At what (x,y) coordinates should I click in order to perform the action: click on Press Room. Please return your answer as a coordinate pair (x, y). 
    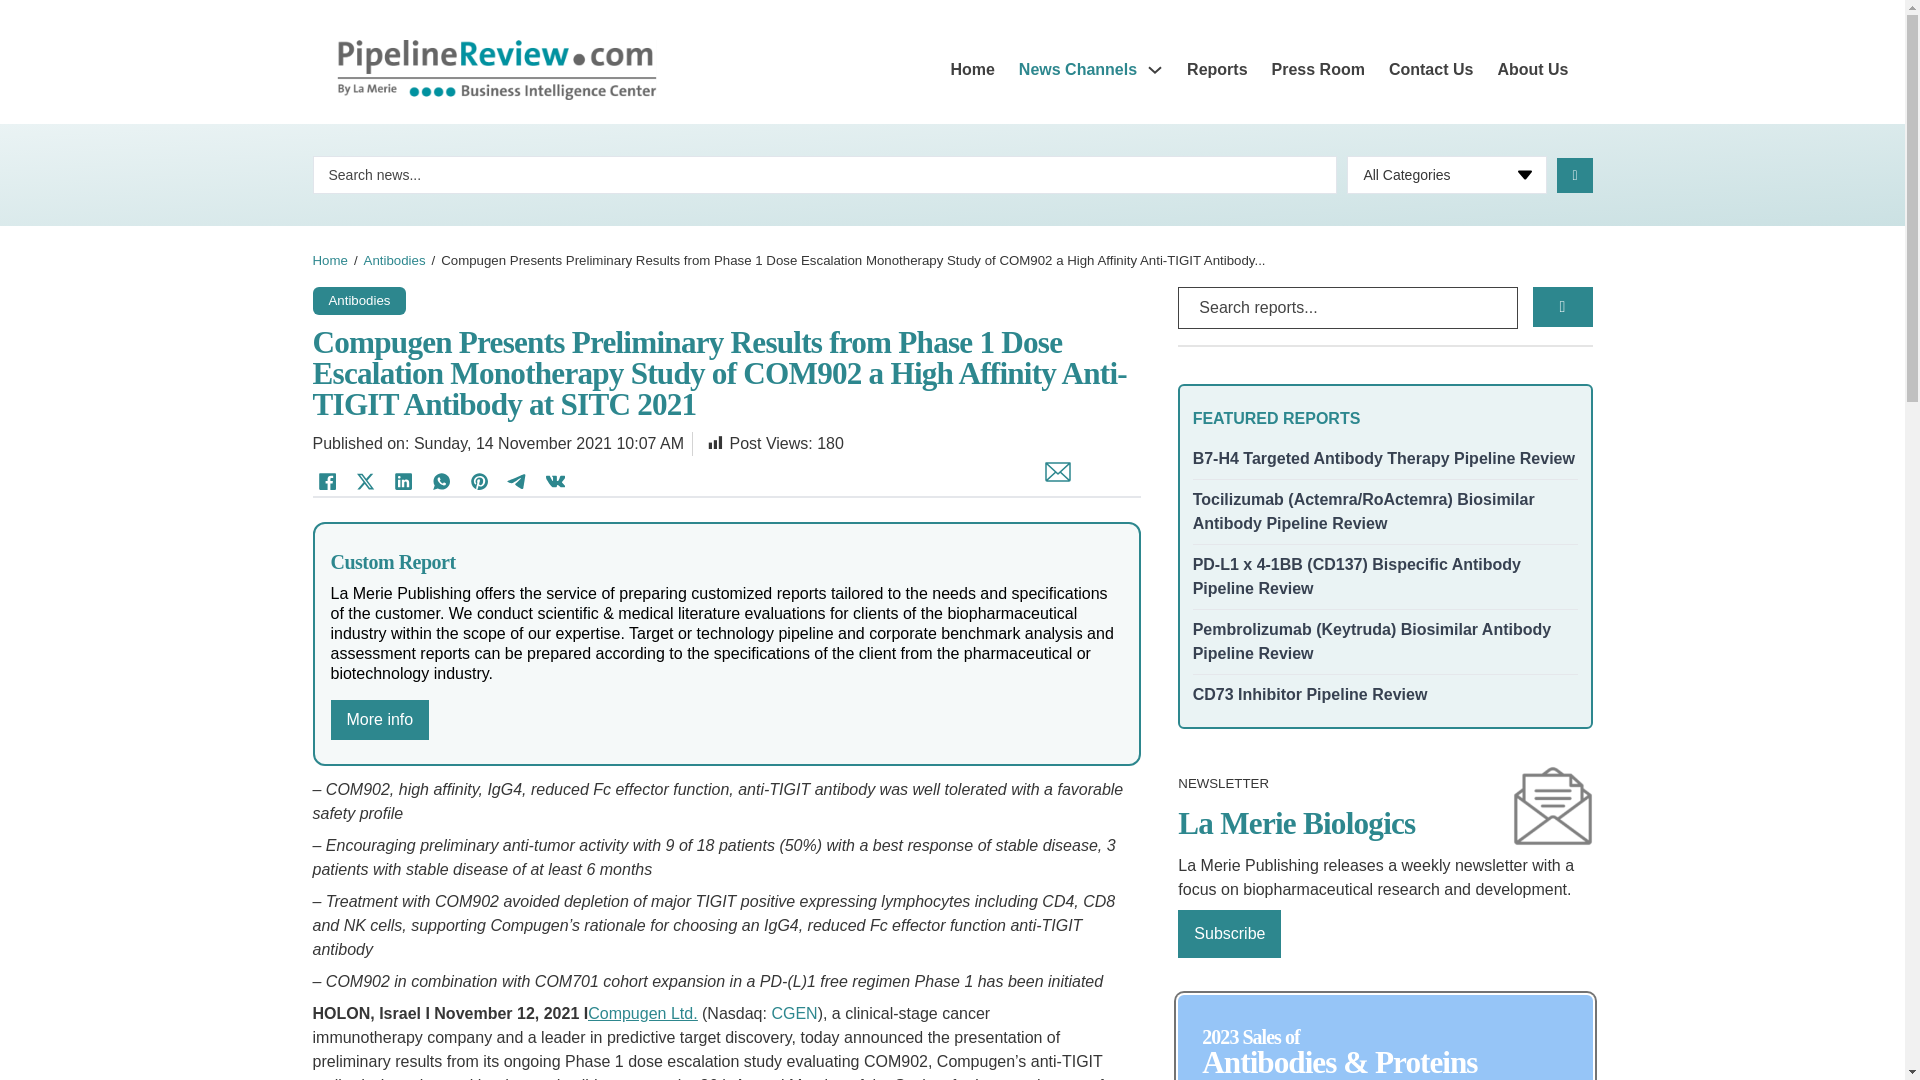
    Looking at the image, I should click on (1318, 70).